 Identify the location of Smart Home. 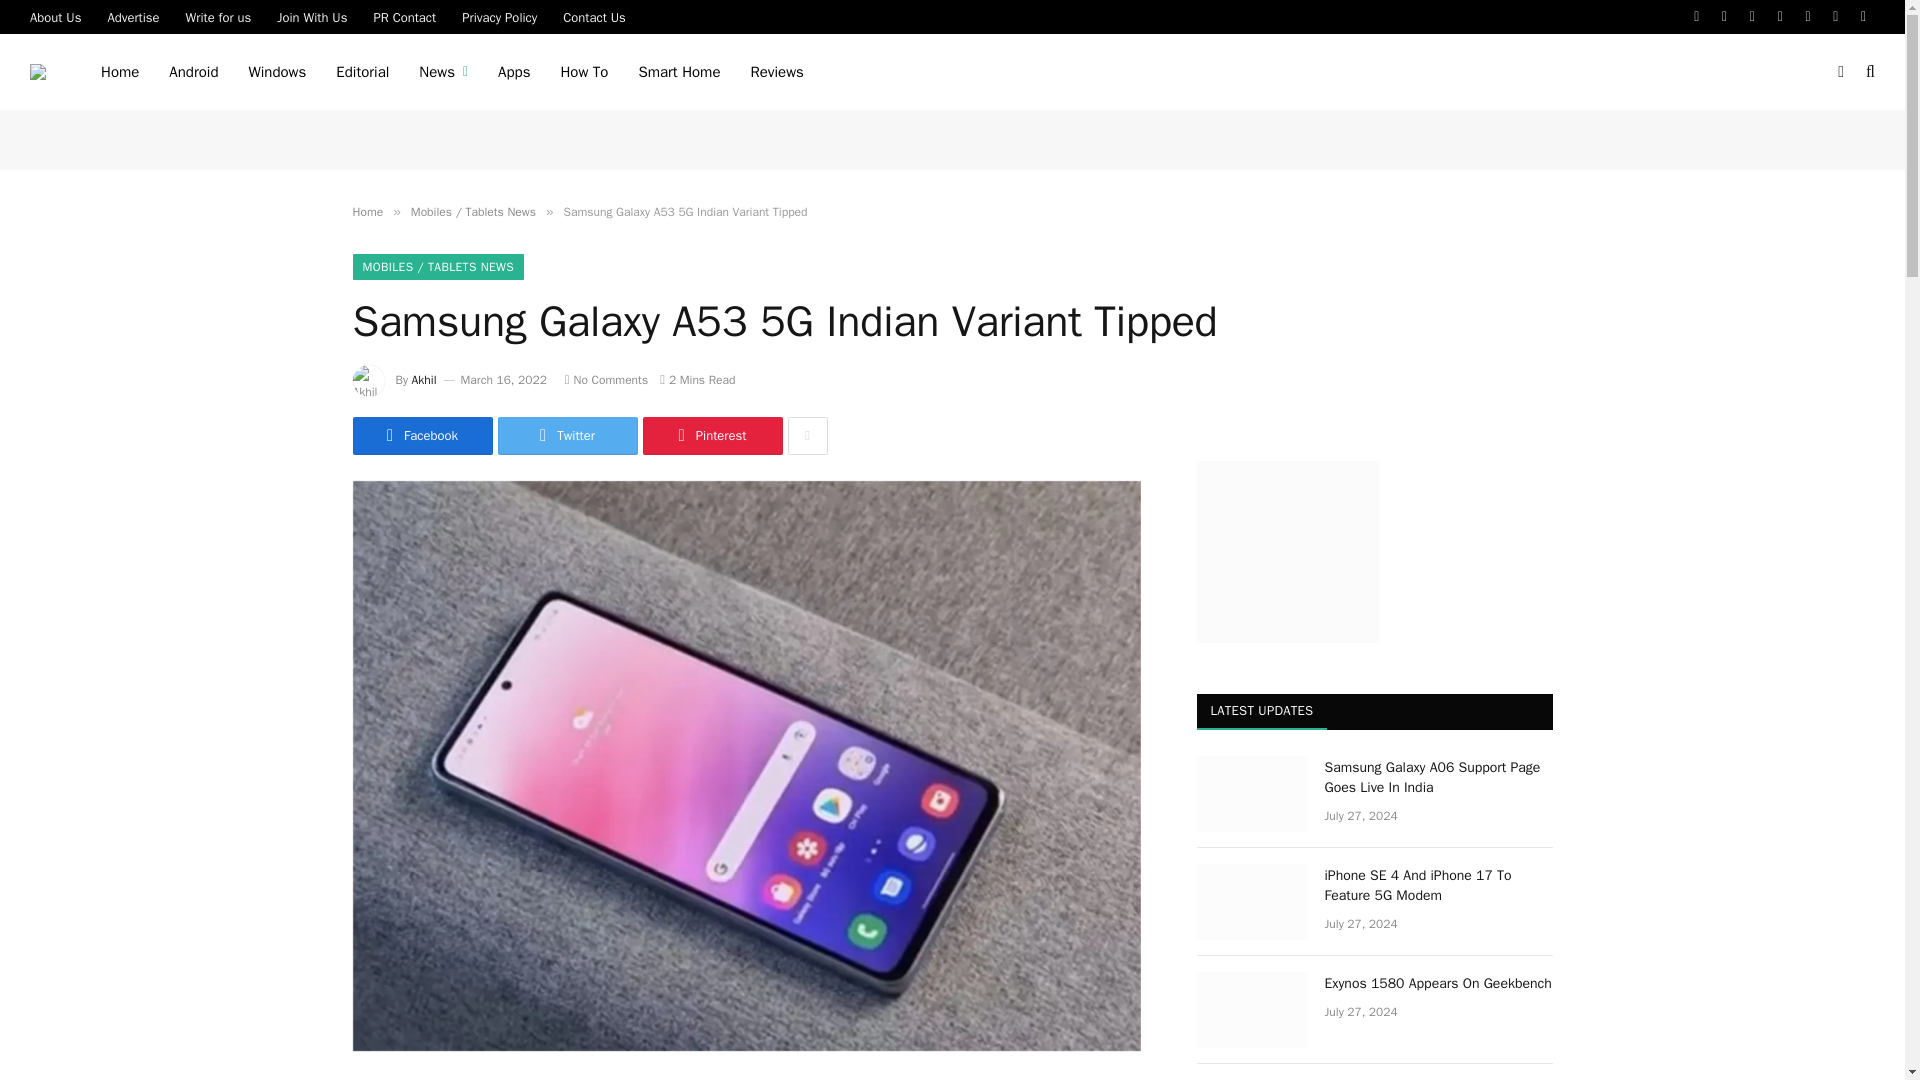
(678, 72).